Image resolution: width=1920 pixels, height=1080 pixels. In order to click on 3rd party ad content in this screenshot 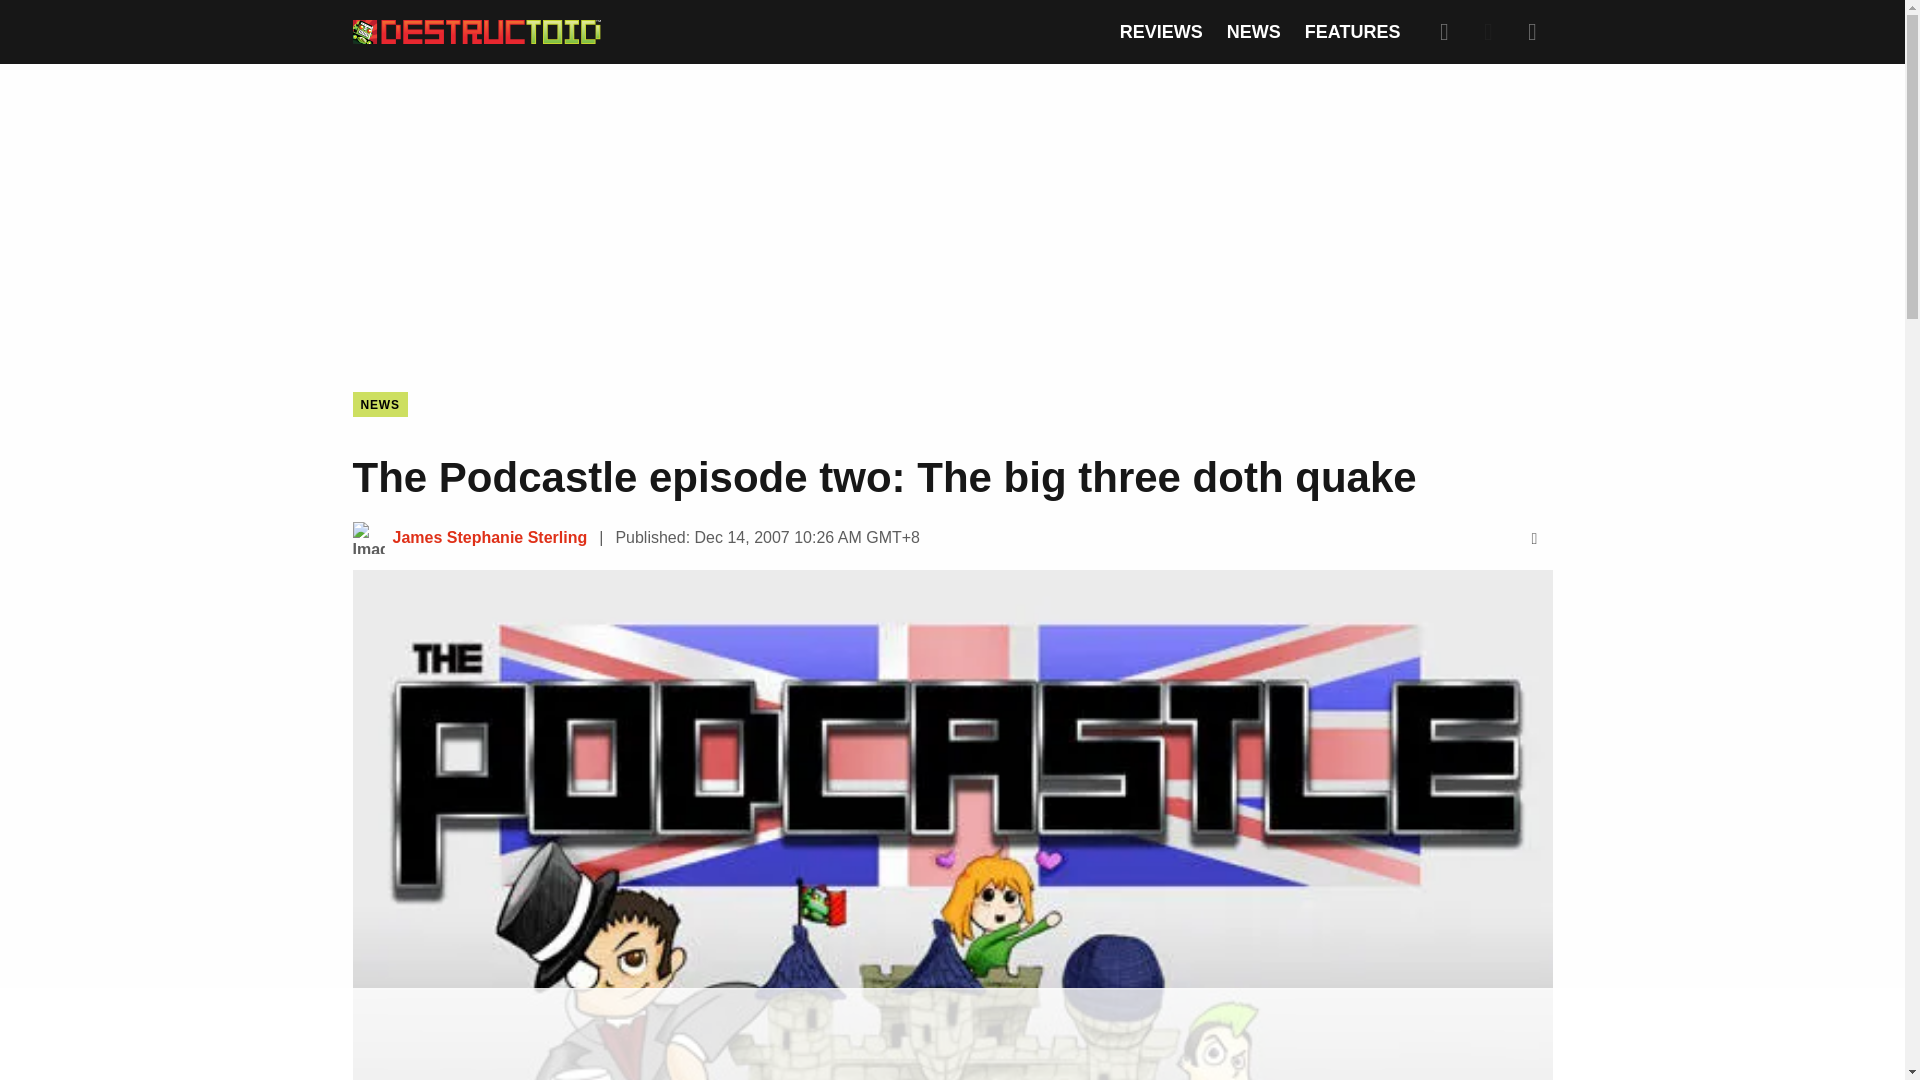, I will do `click(951, 1035)`.